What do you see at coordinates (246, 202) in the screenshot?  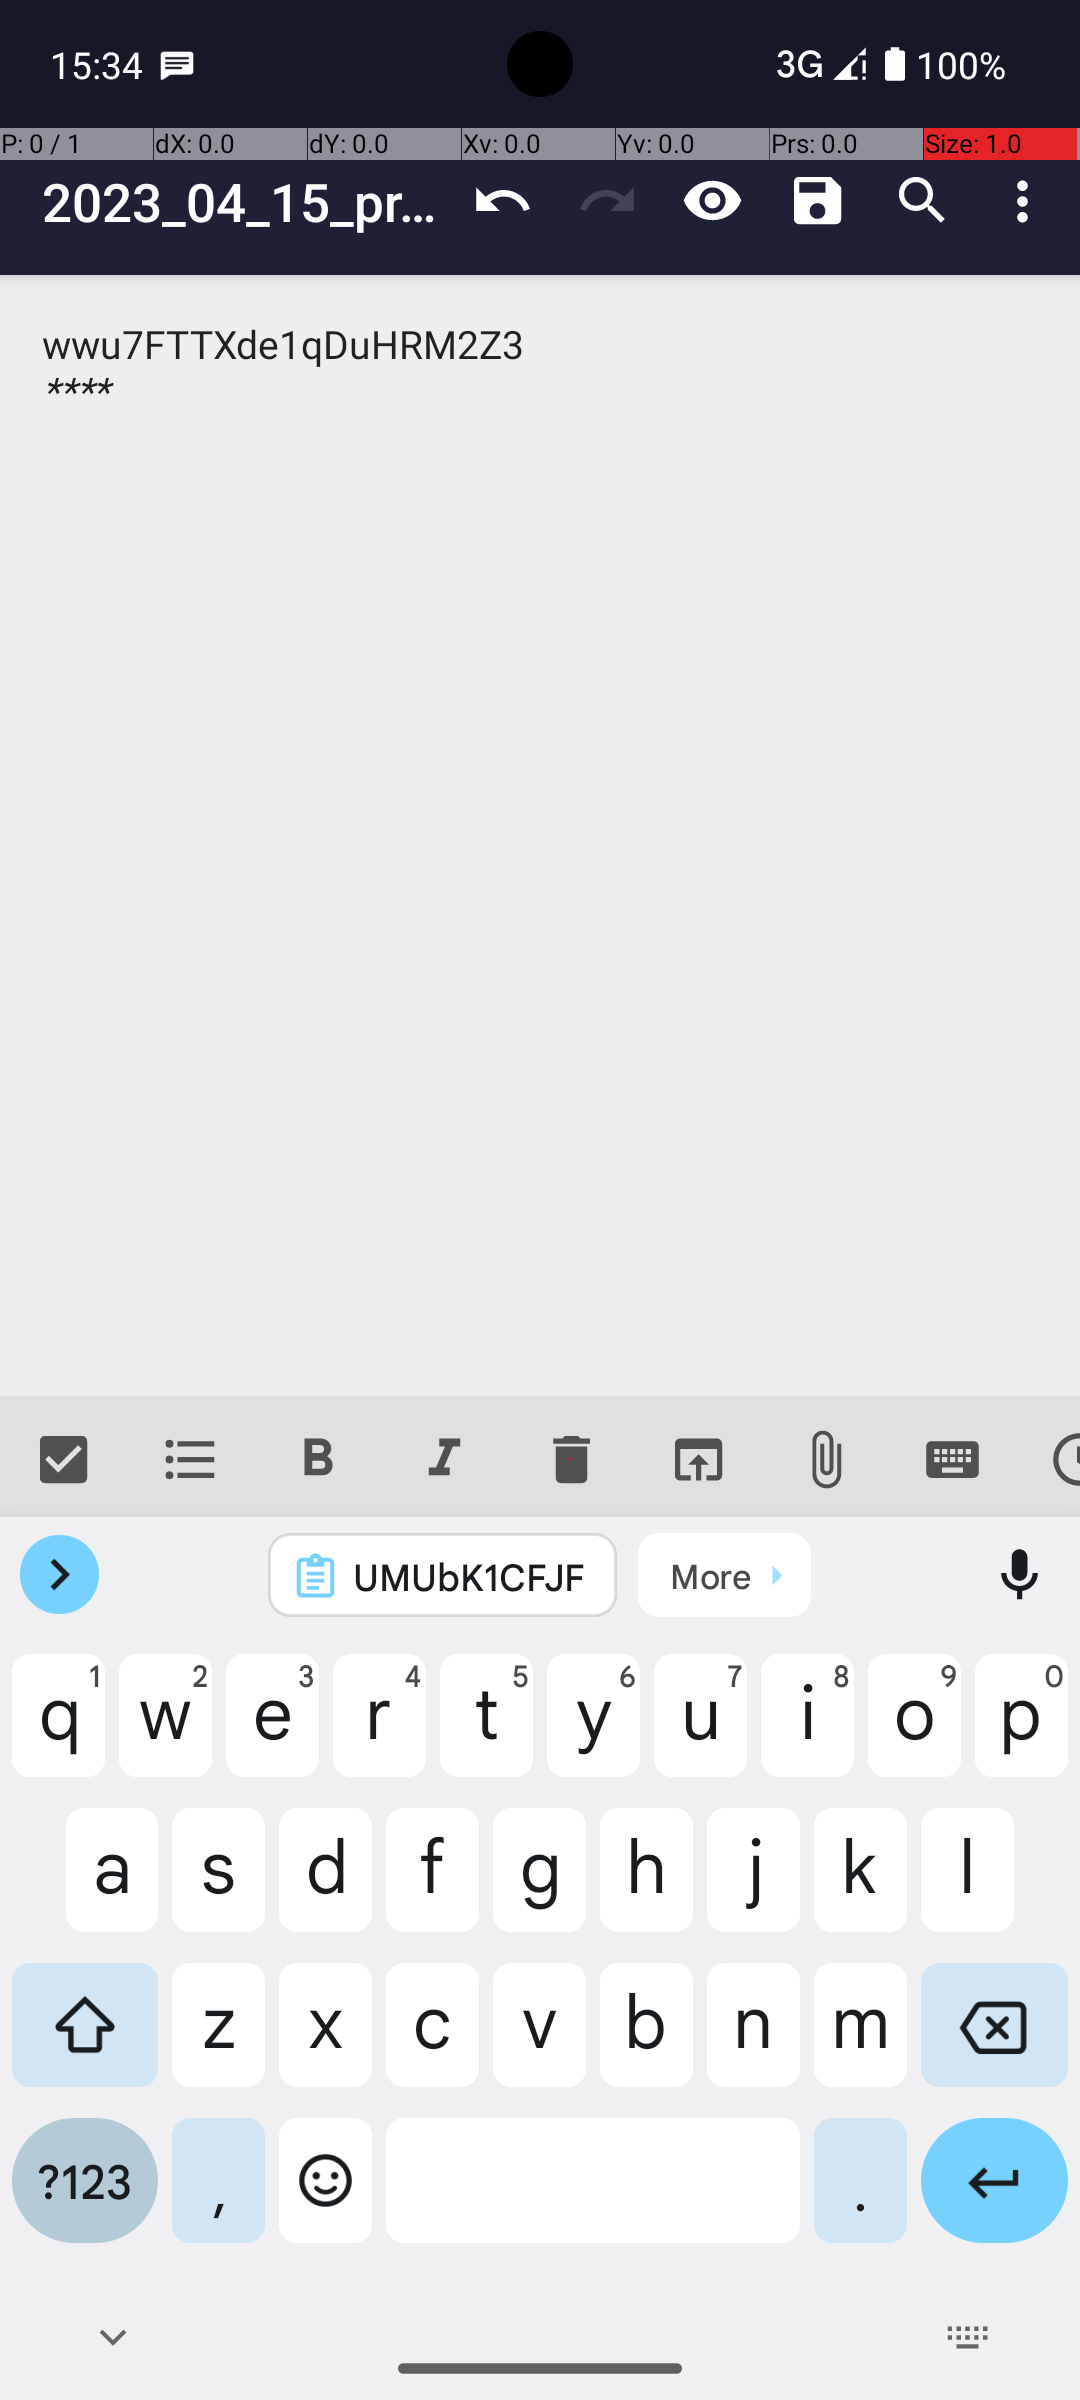 I see `2023_04_15_proud_guitar` at bounding box center [246, 202].